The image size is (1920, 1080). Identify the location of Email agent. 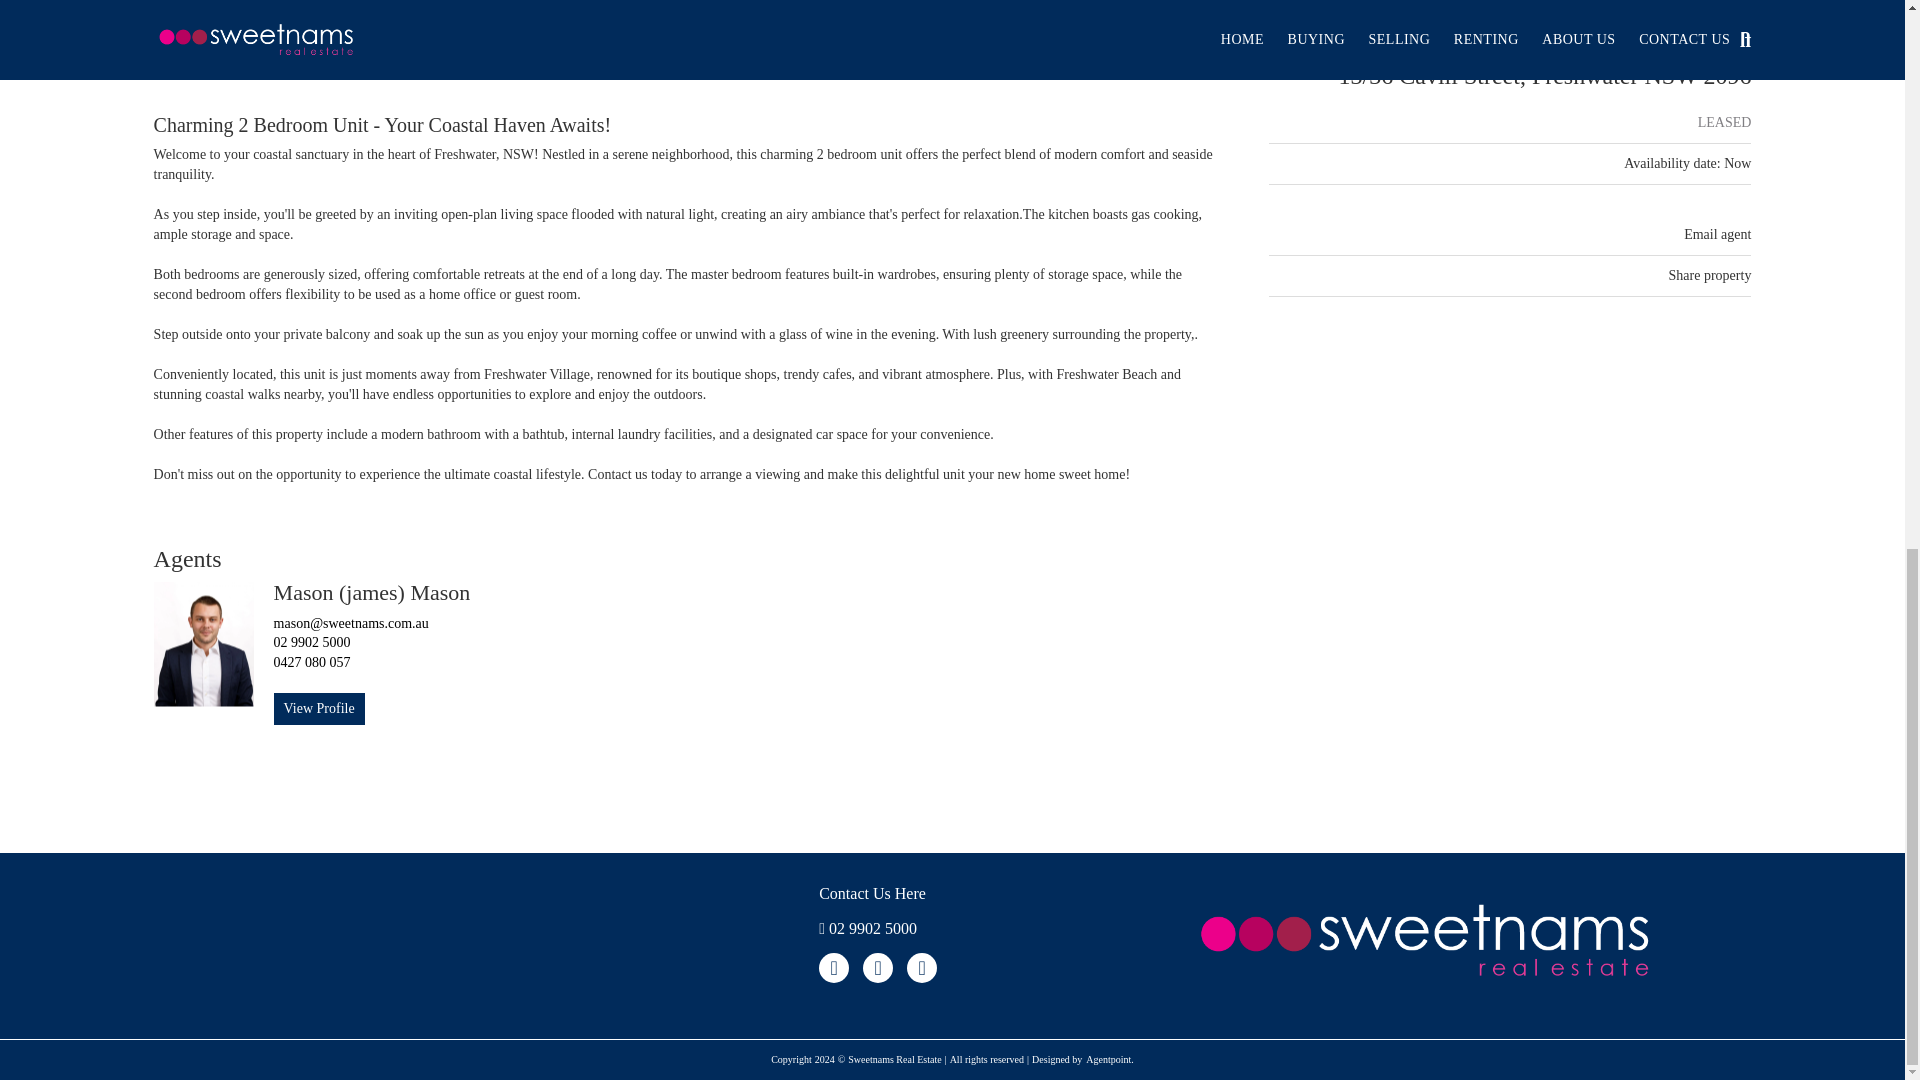
(1717, 234).